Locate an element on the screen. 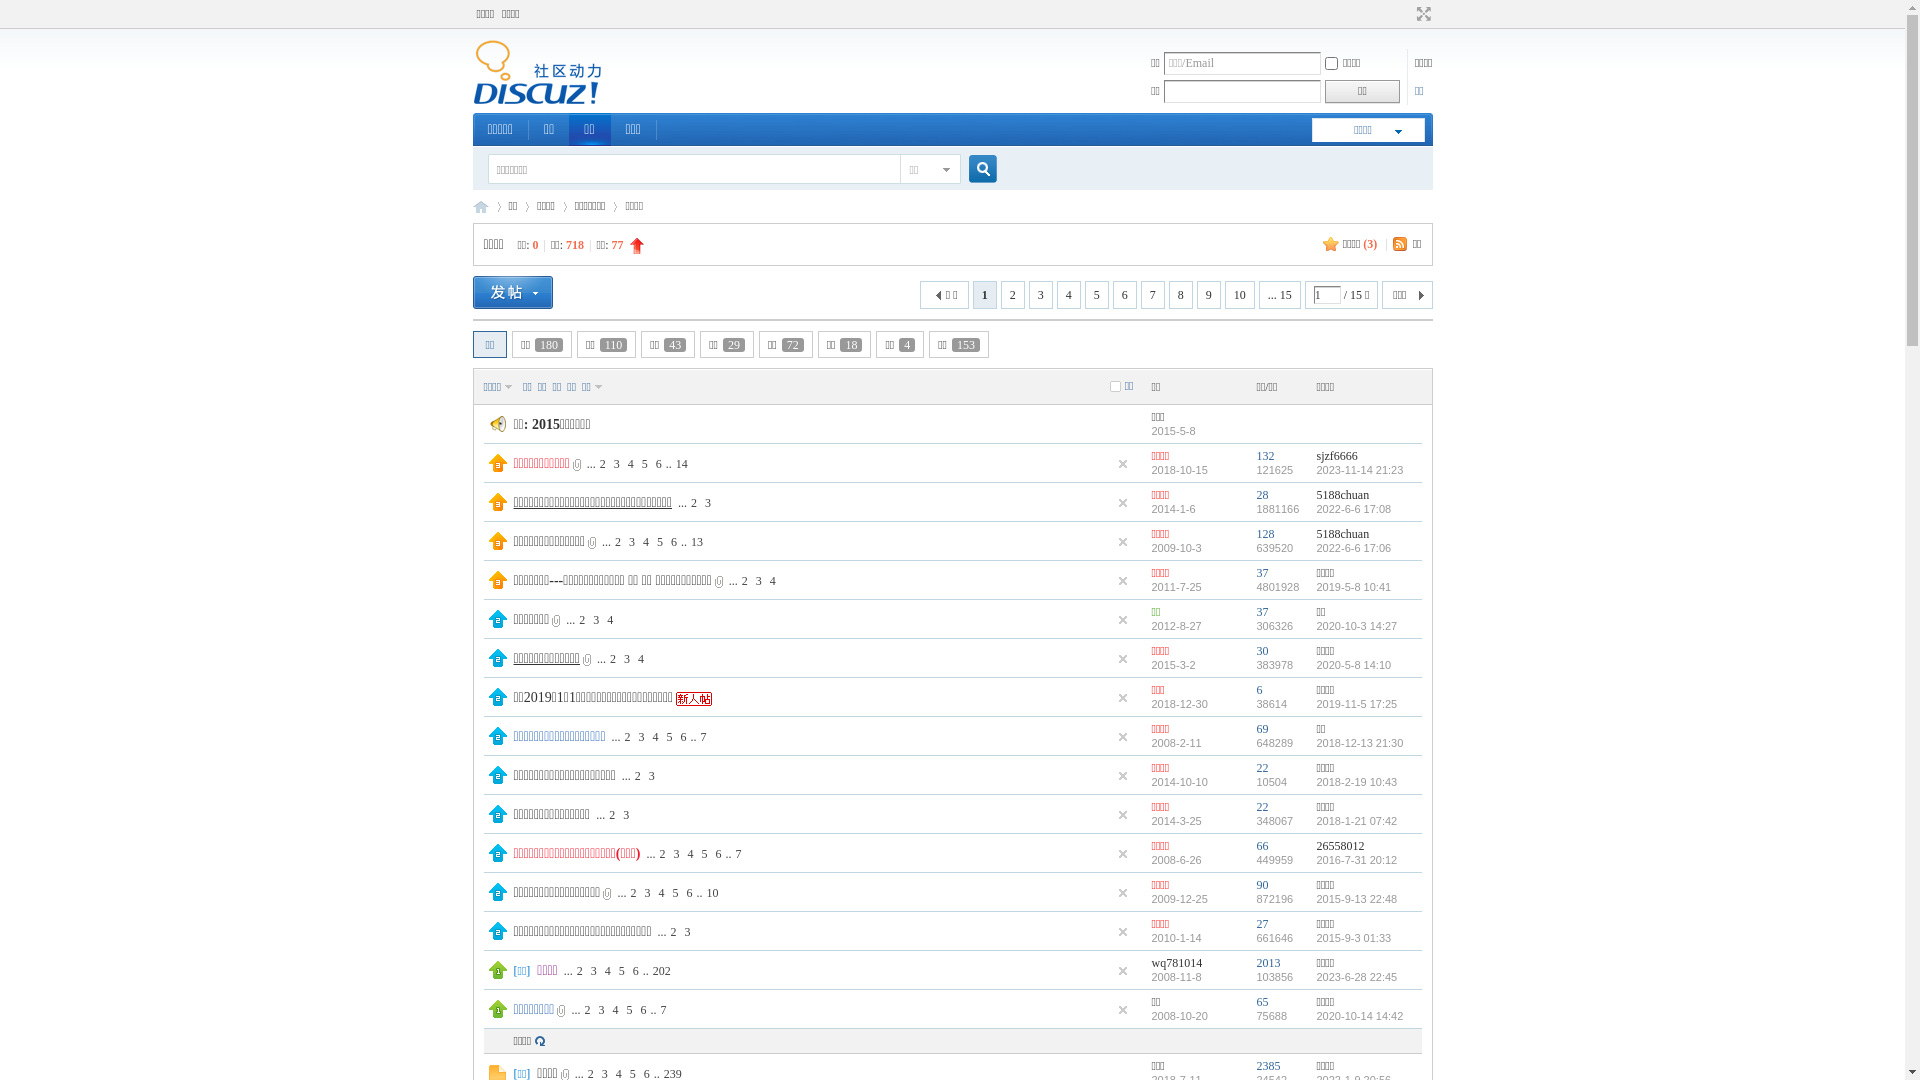  5 is located at coordinates (629, 1008).